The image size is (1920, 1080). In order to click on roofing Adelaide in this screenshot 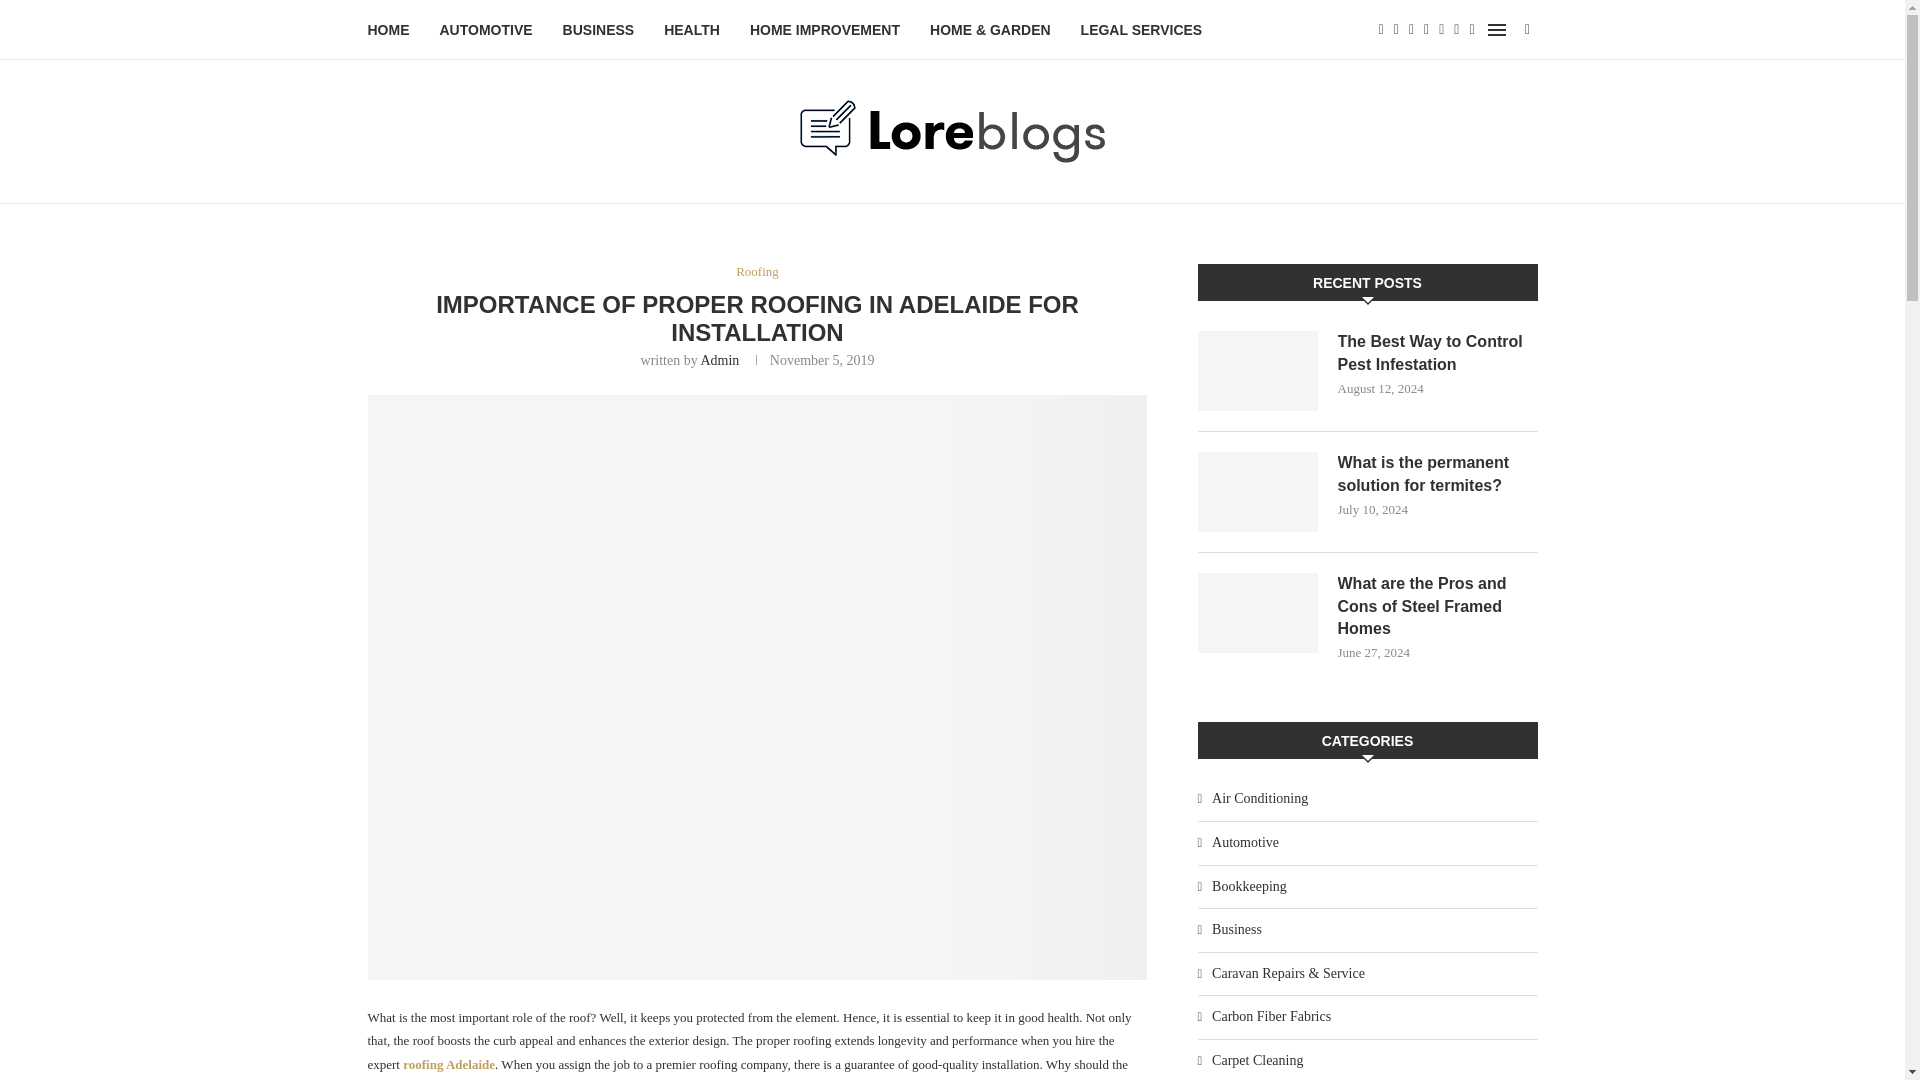, I will do `click(449, 1064)`.